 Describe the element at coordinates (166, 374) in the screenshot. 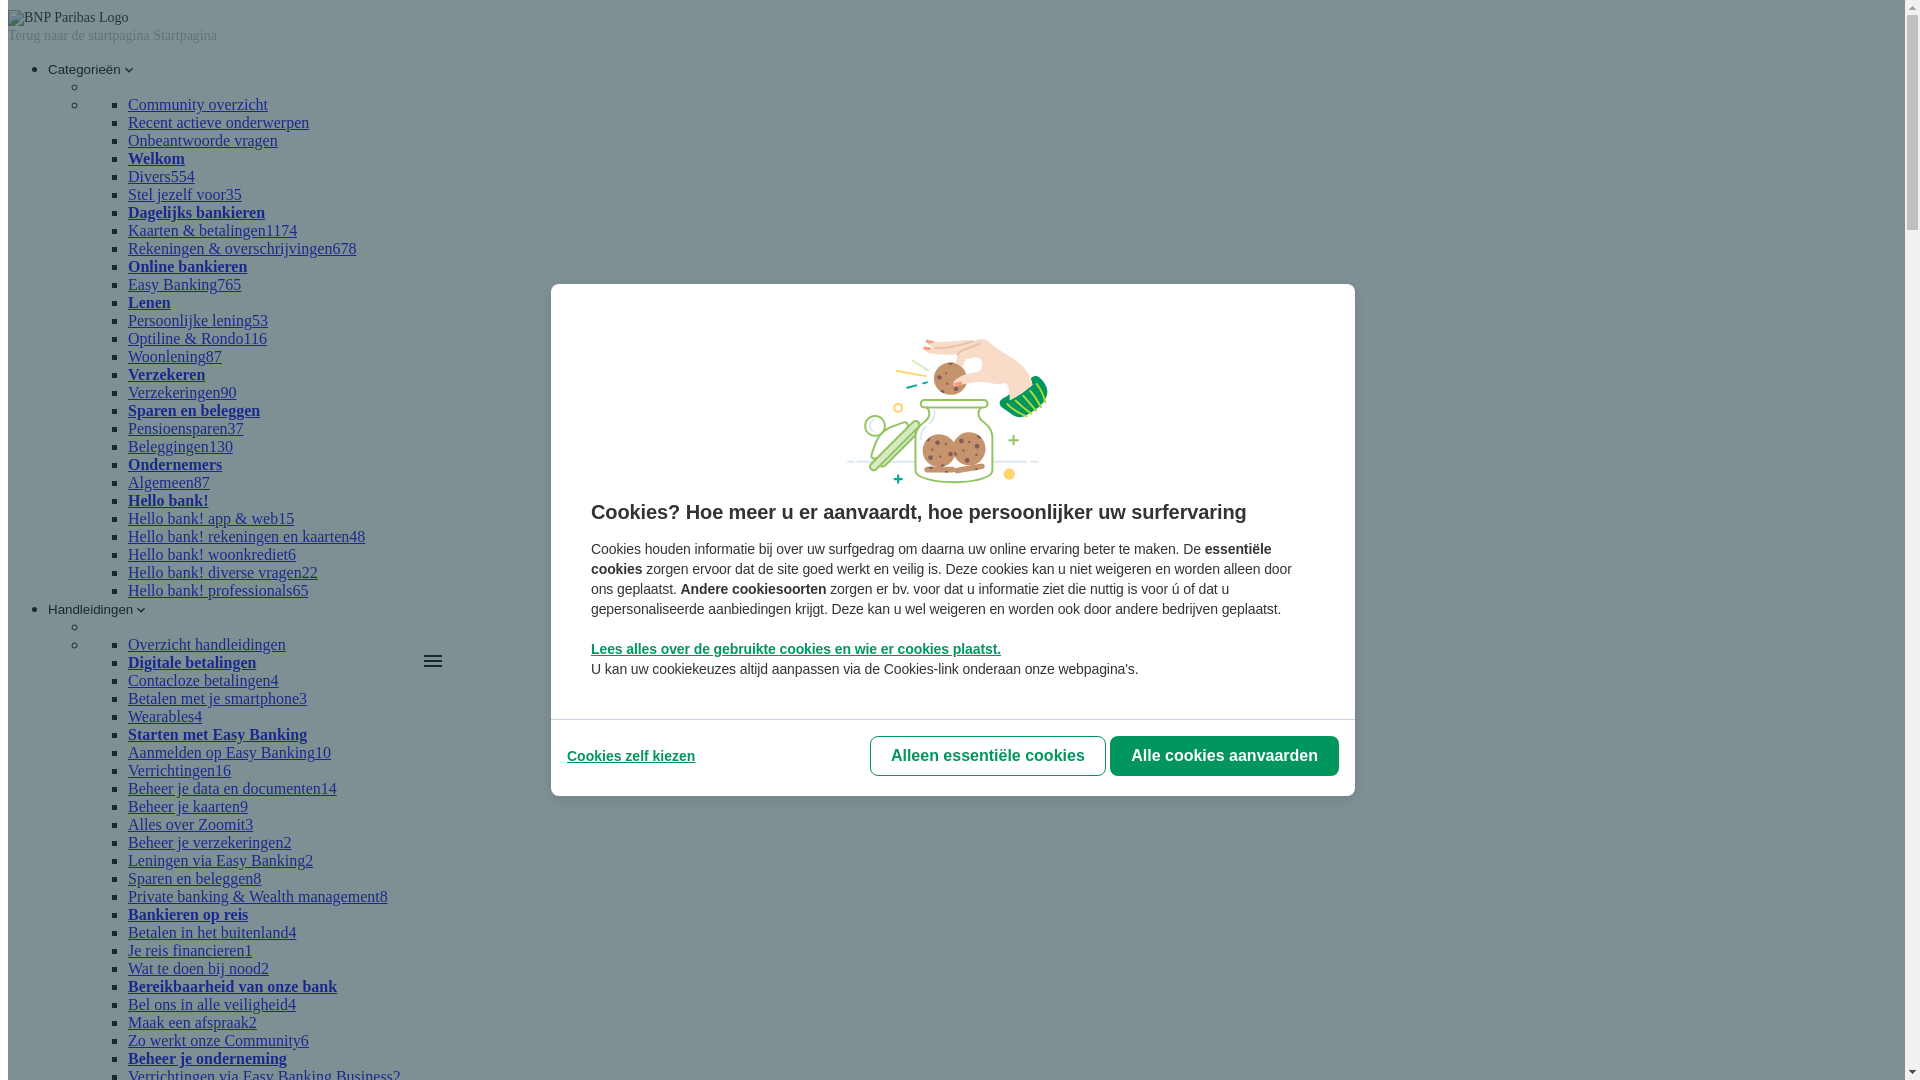

I see `Verzekeren` at that location.